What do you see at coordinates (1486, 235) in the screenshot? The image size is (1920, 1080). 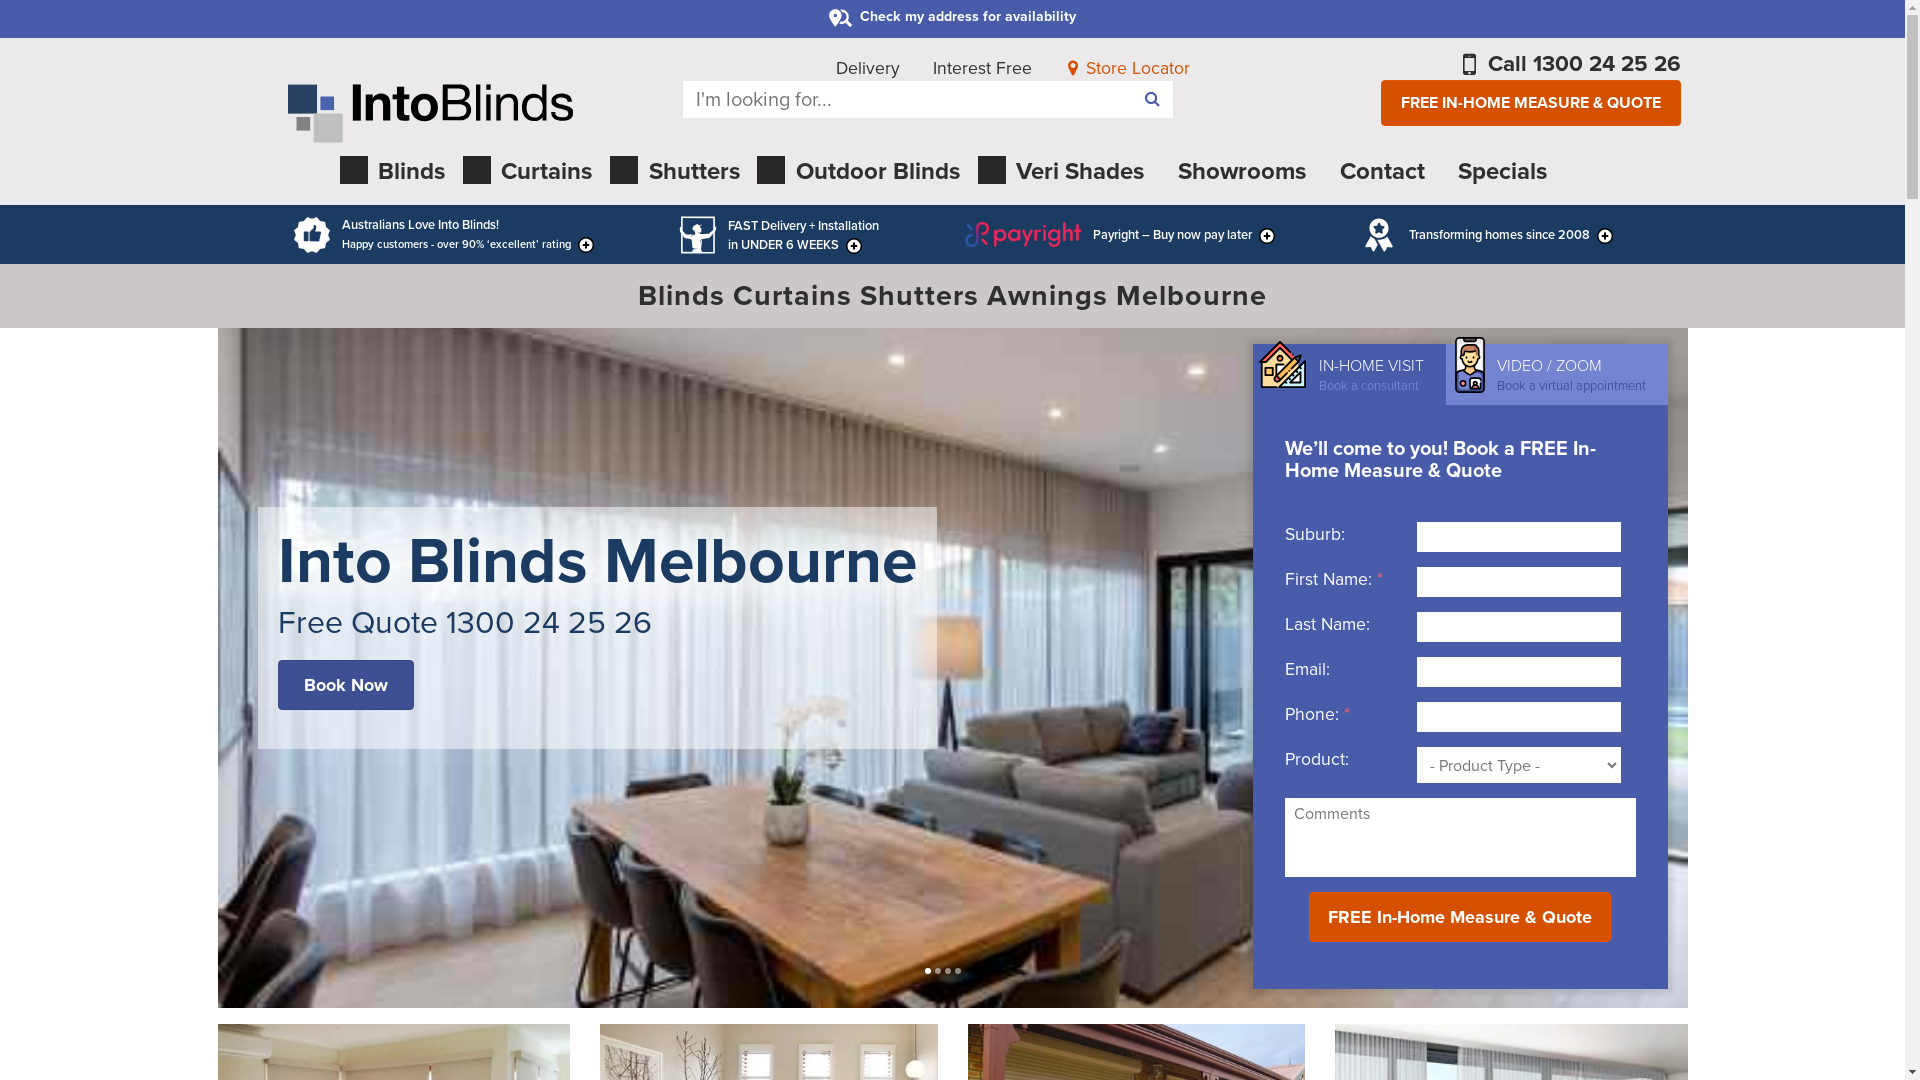 I see `Transforming homes since 2008` at bounding box center [1486, 235].